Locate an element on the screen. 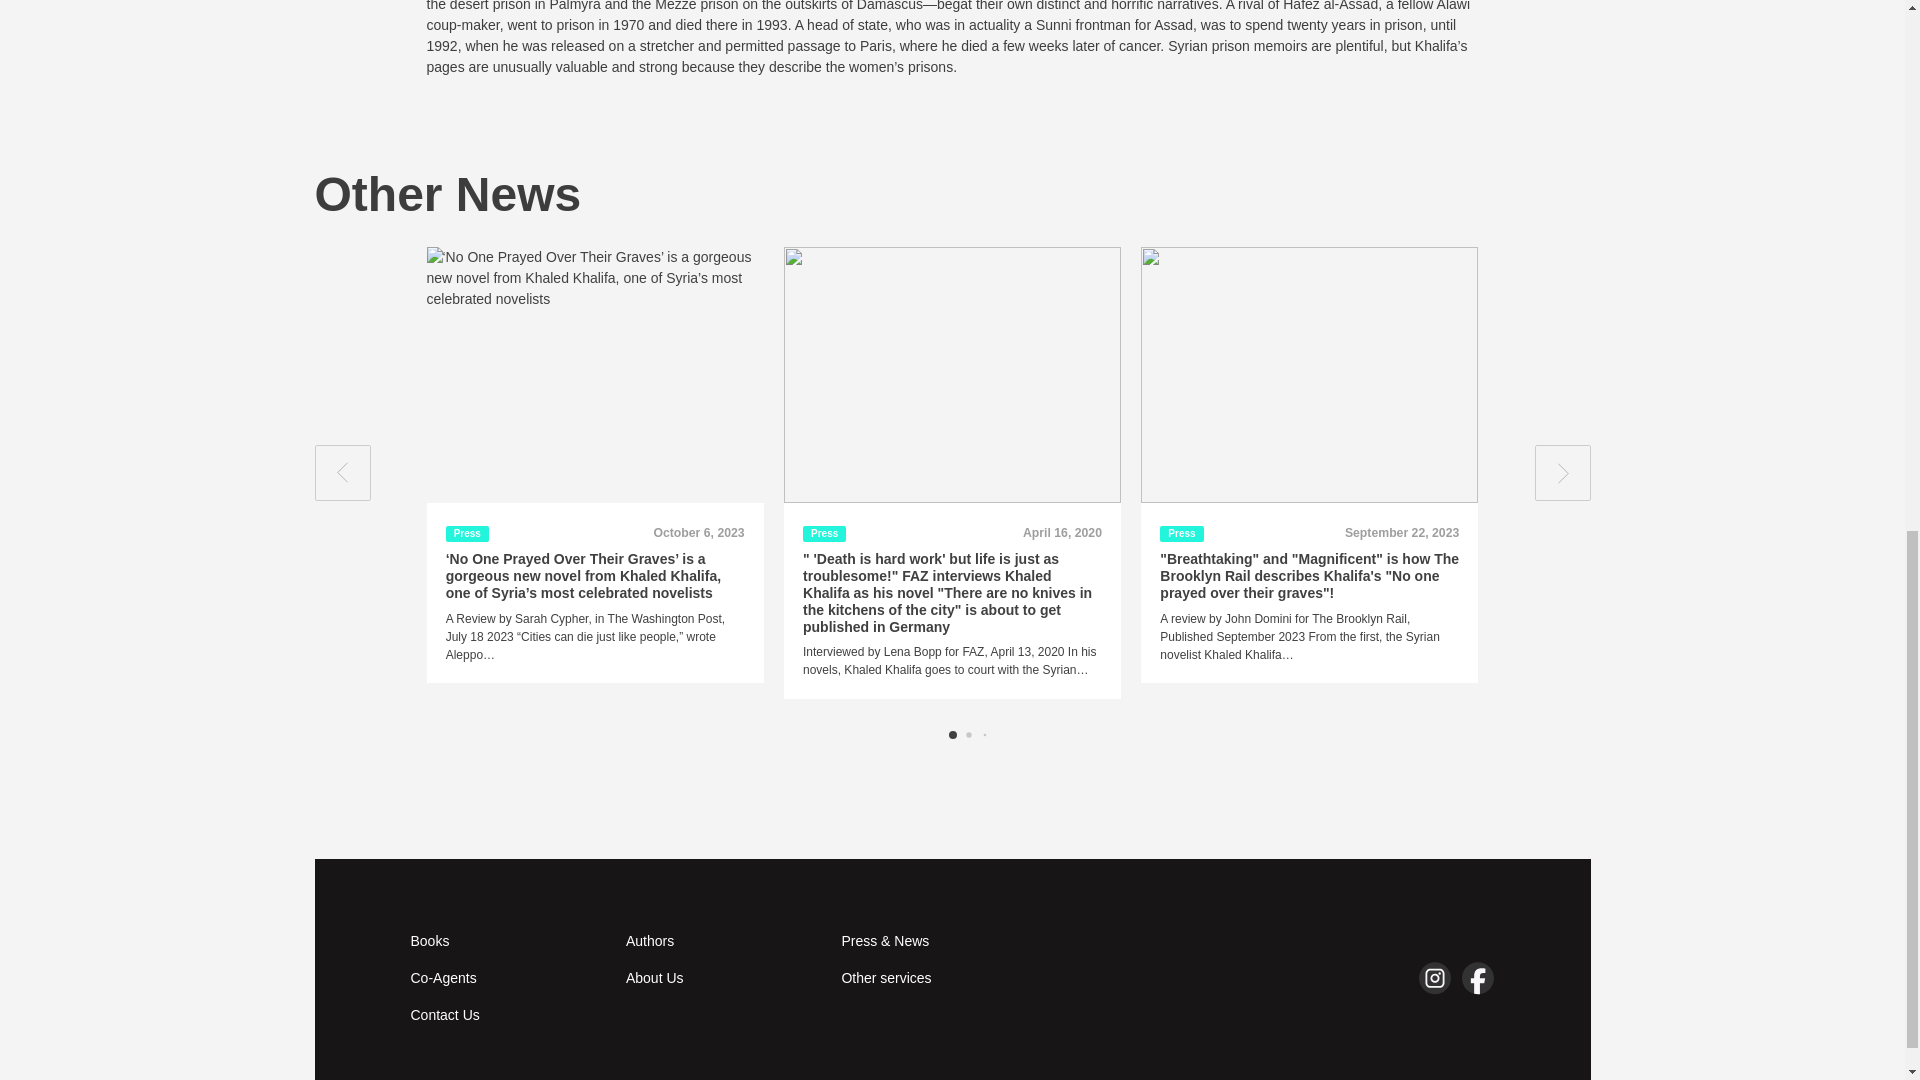  Contact Us is located at coordinates (505, 1016).